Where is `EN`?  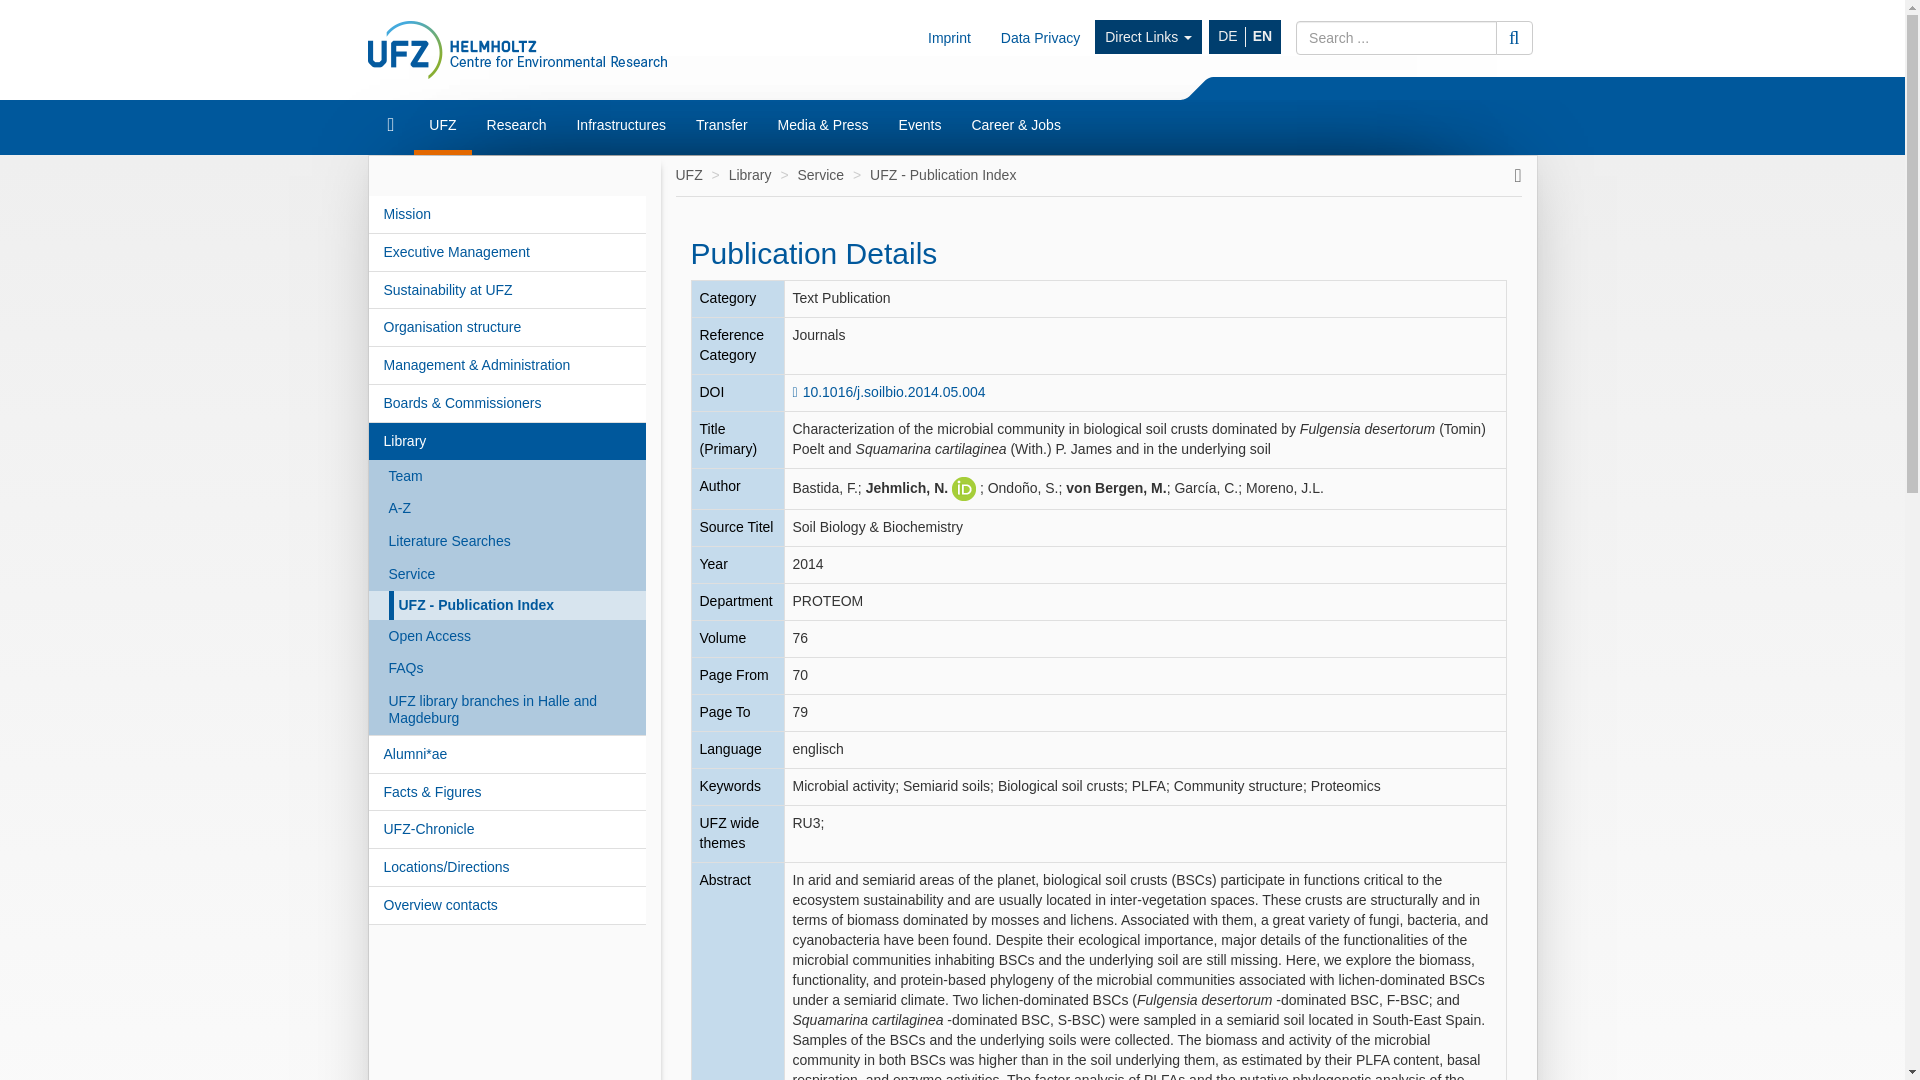 EN is located at coordinates (1262, 37).